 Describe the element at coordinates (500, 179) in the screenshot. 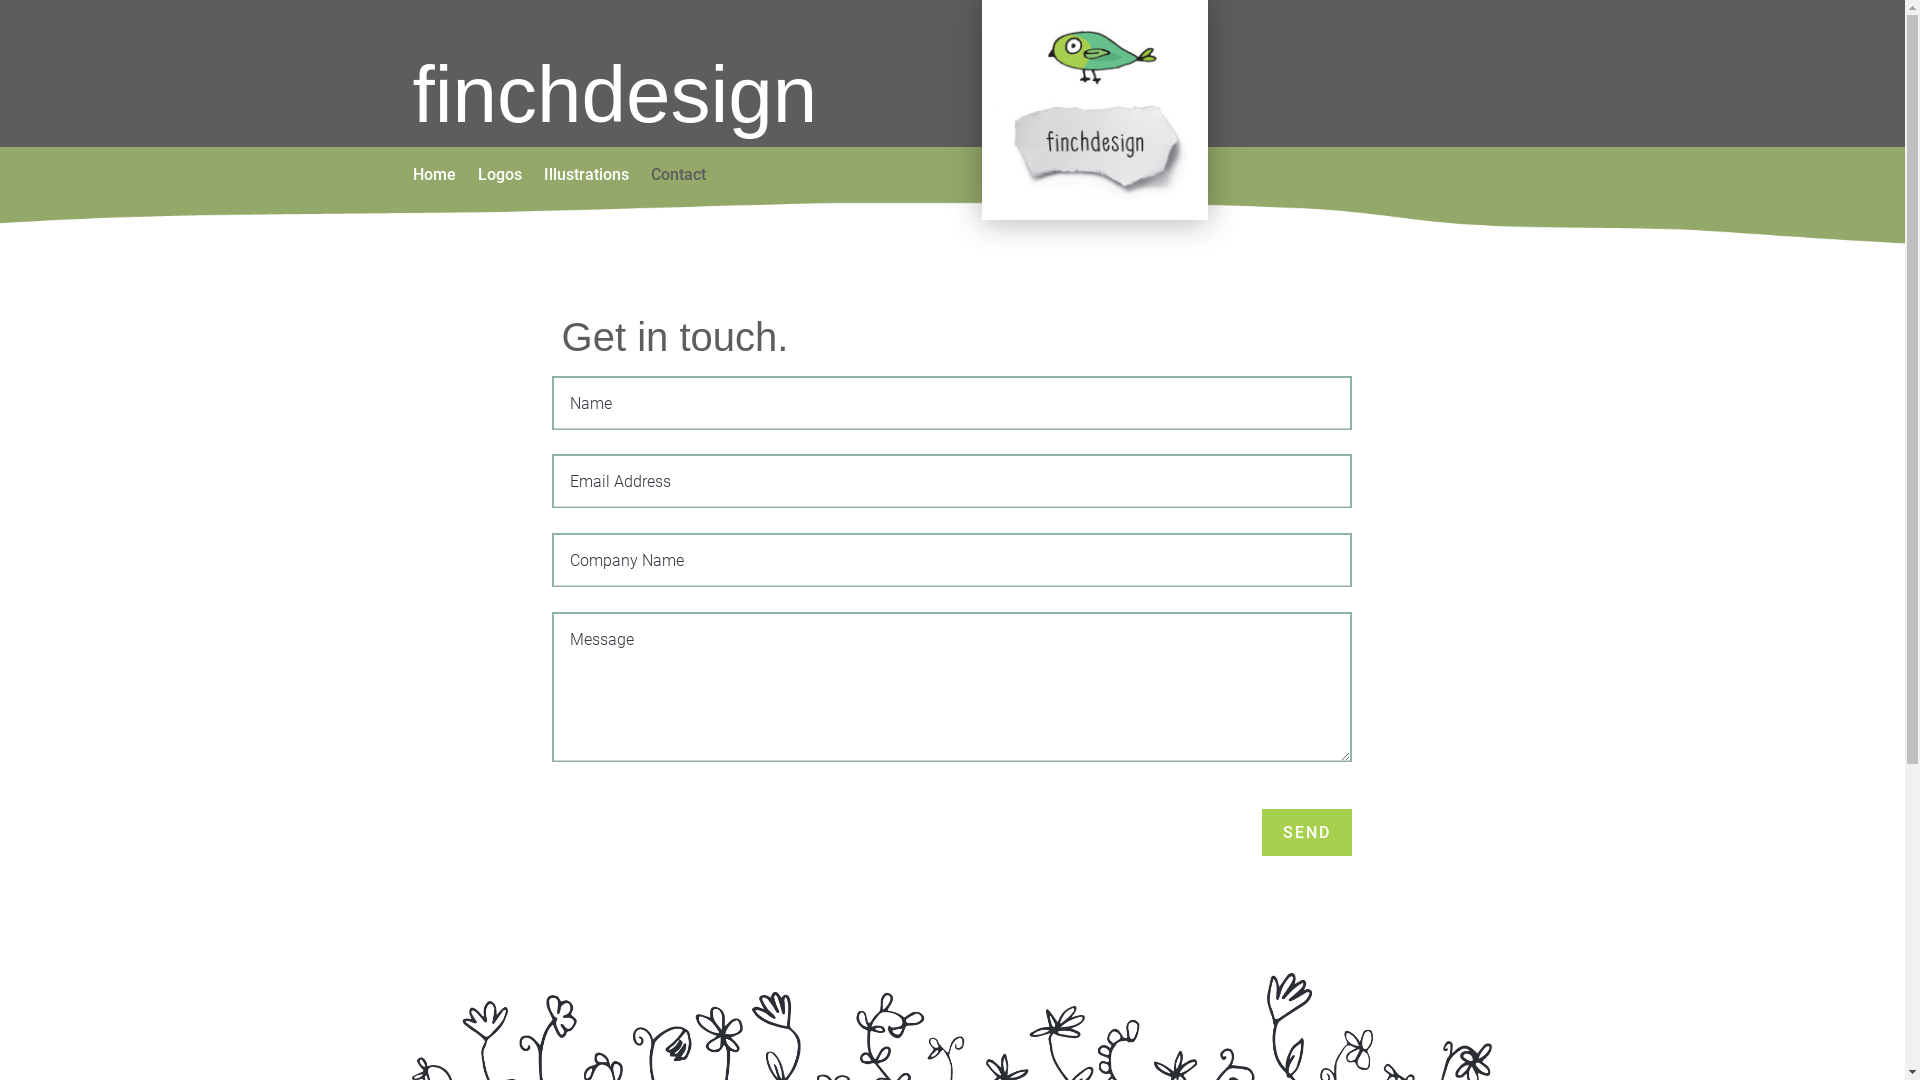

I see `Logos` at that location.